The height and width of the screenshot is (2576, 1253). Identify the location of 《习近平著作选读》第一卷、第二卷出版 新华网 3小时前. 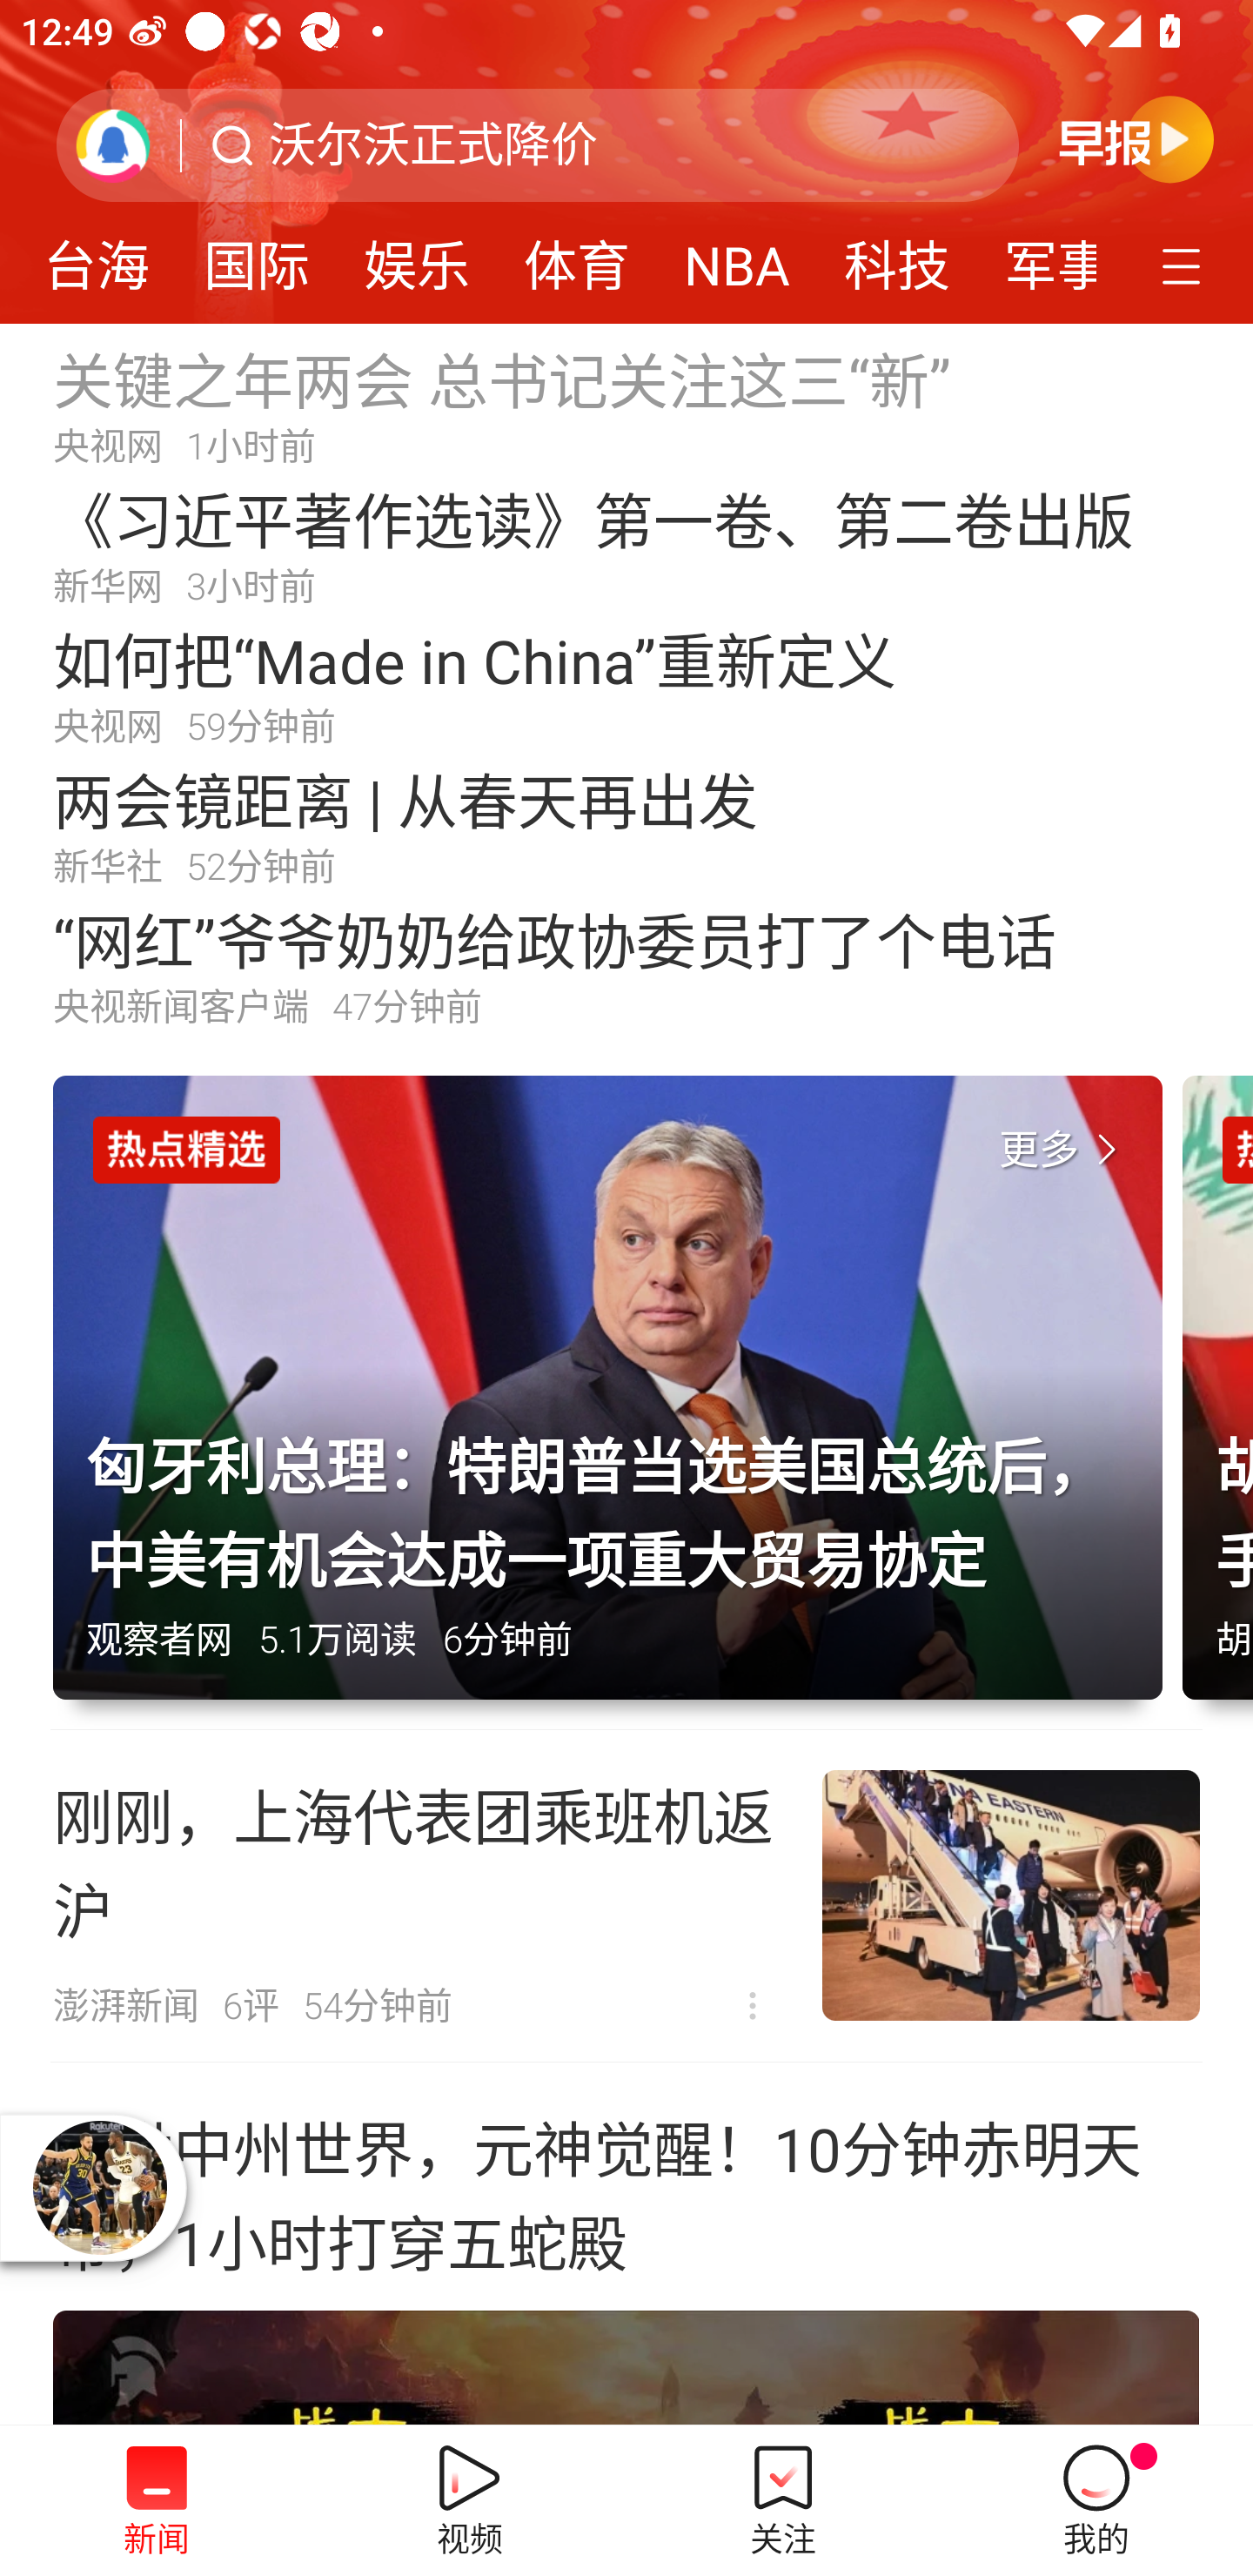
(626, 545).